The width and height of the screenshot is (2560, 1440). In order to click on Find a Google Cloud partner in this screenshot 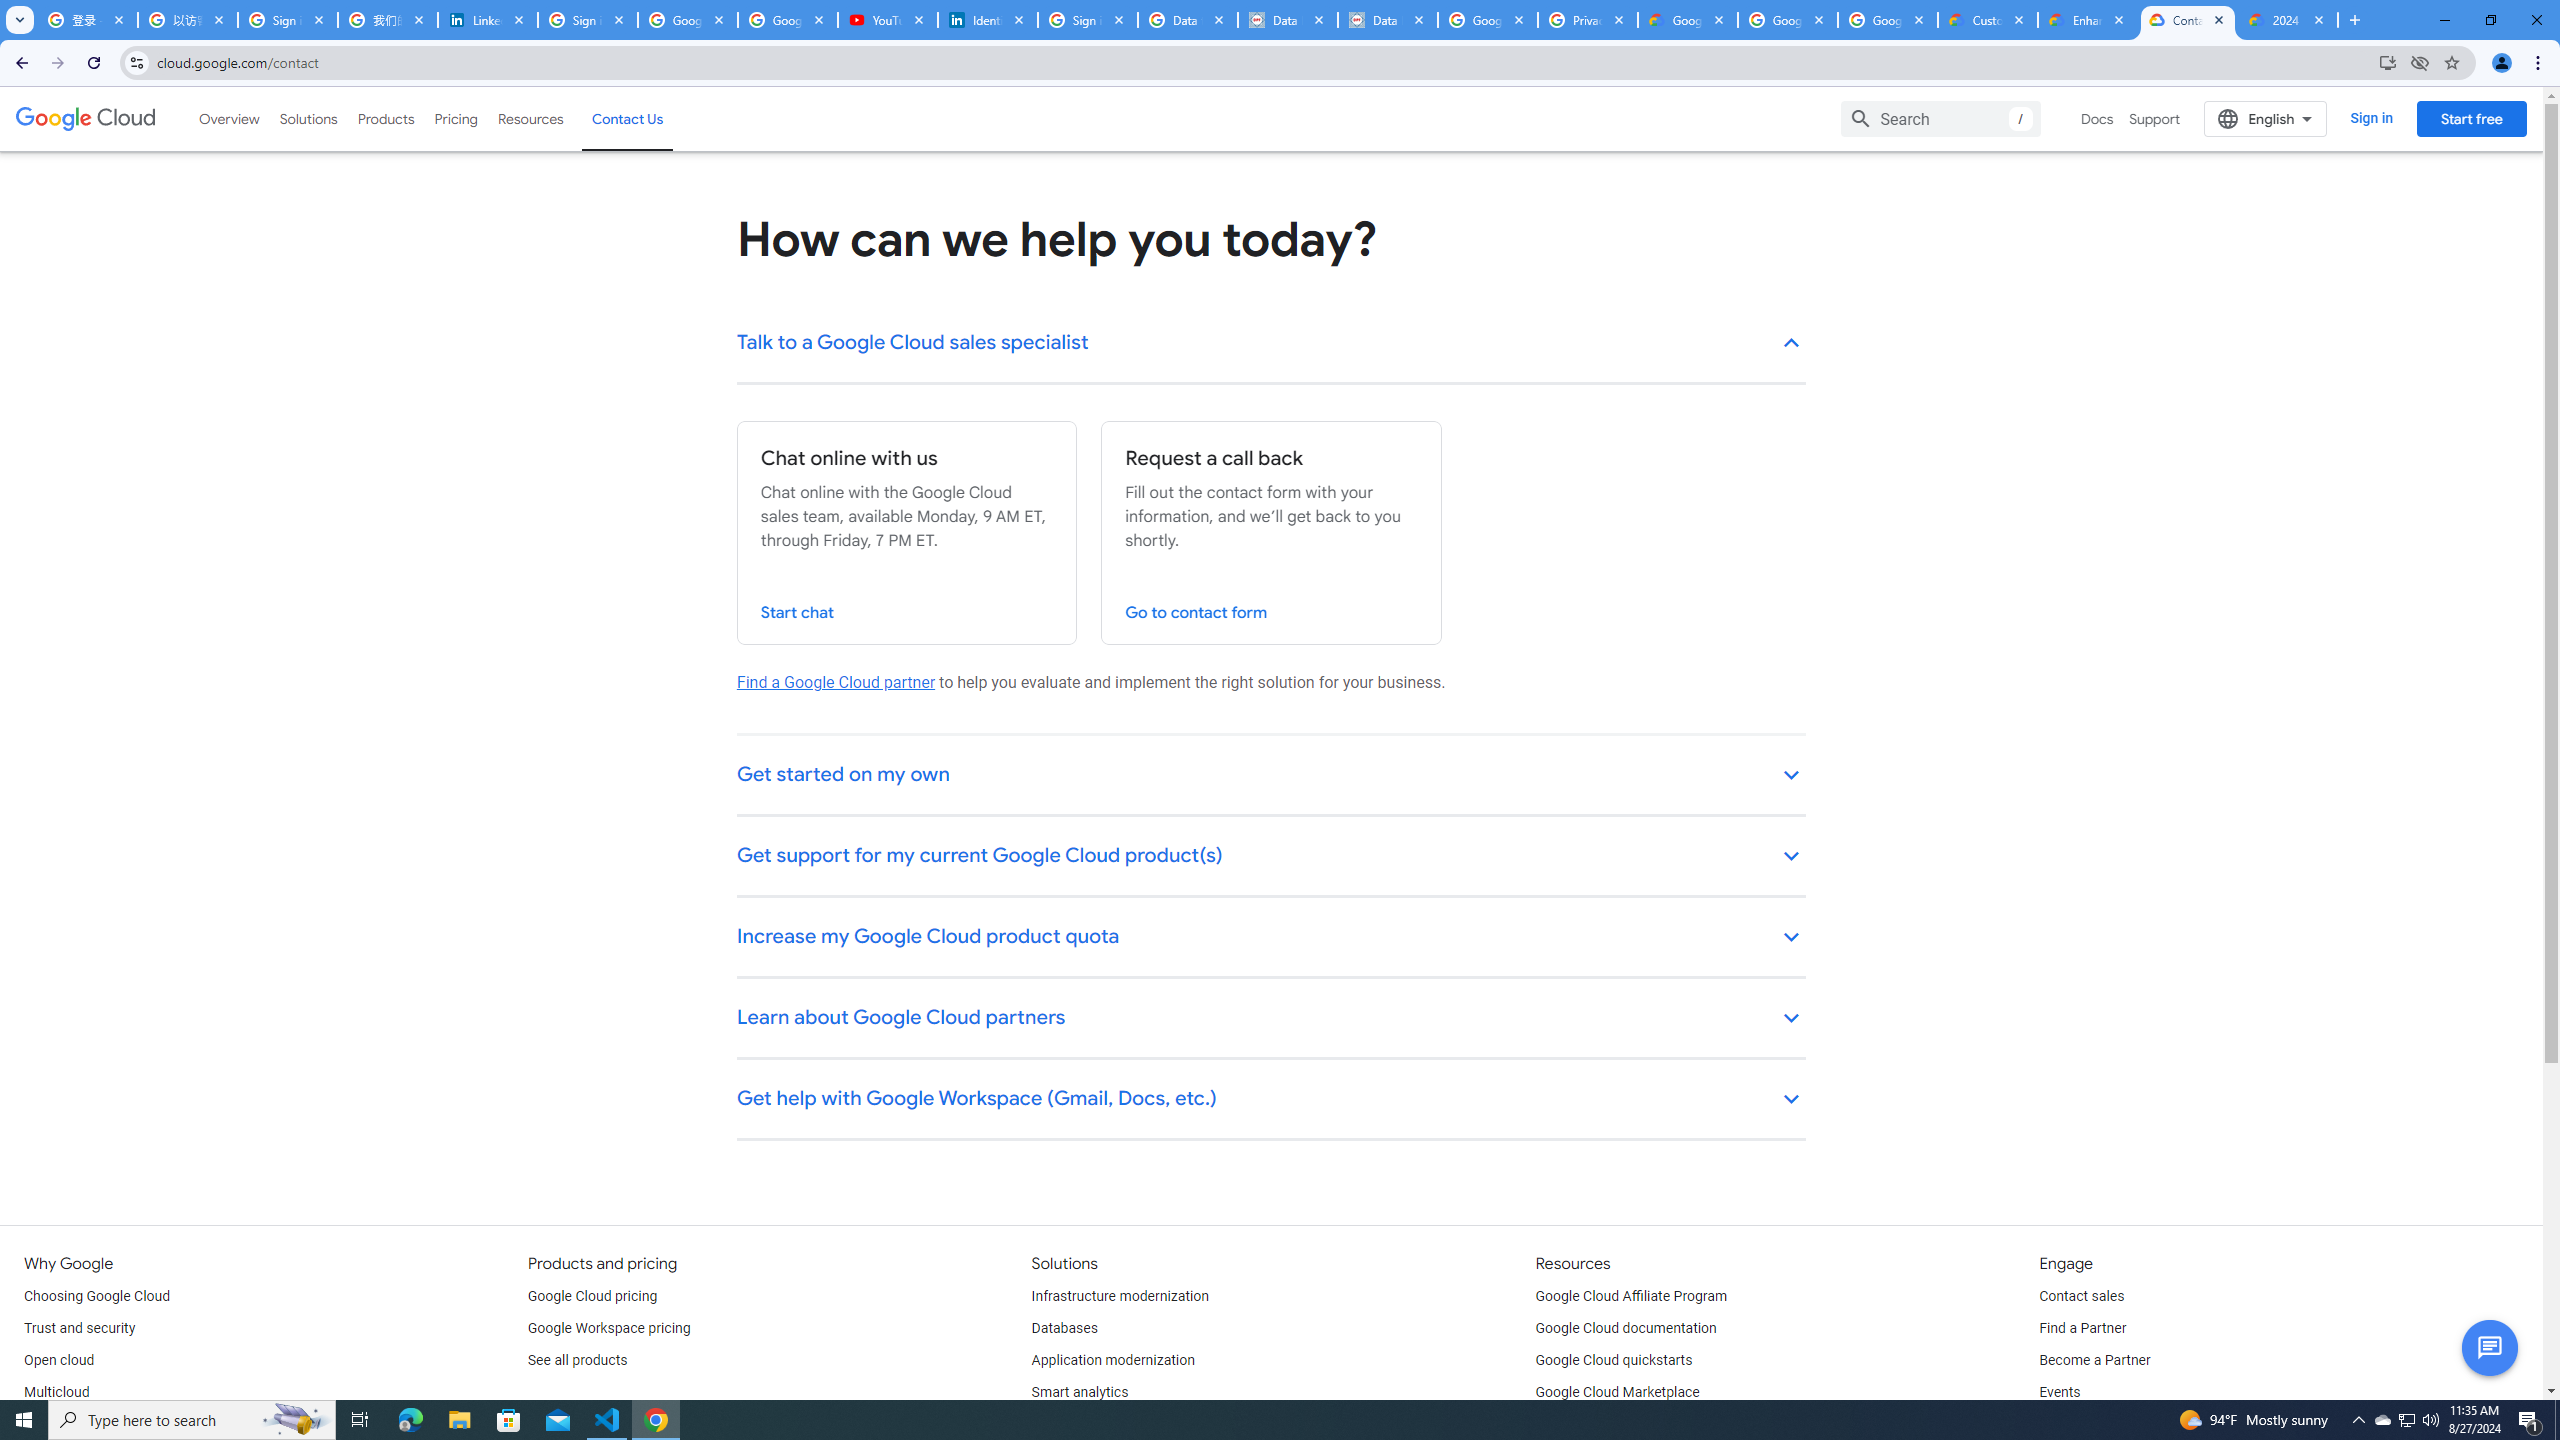, I will do `click(836, 682)`.